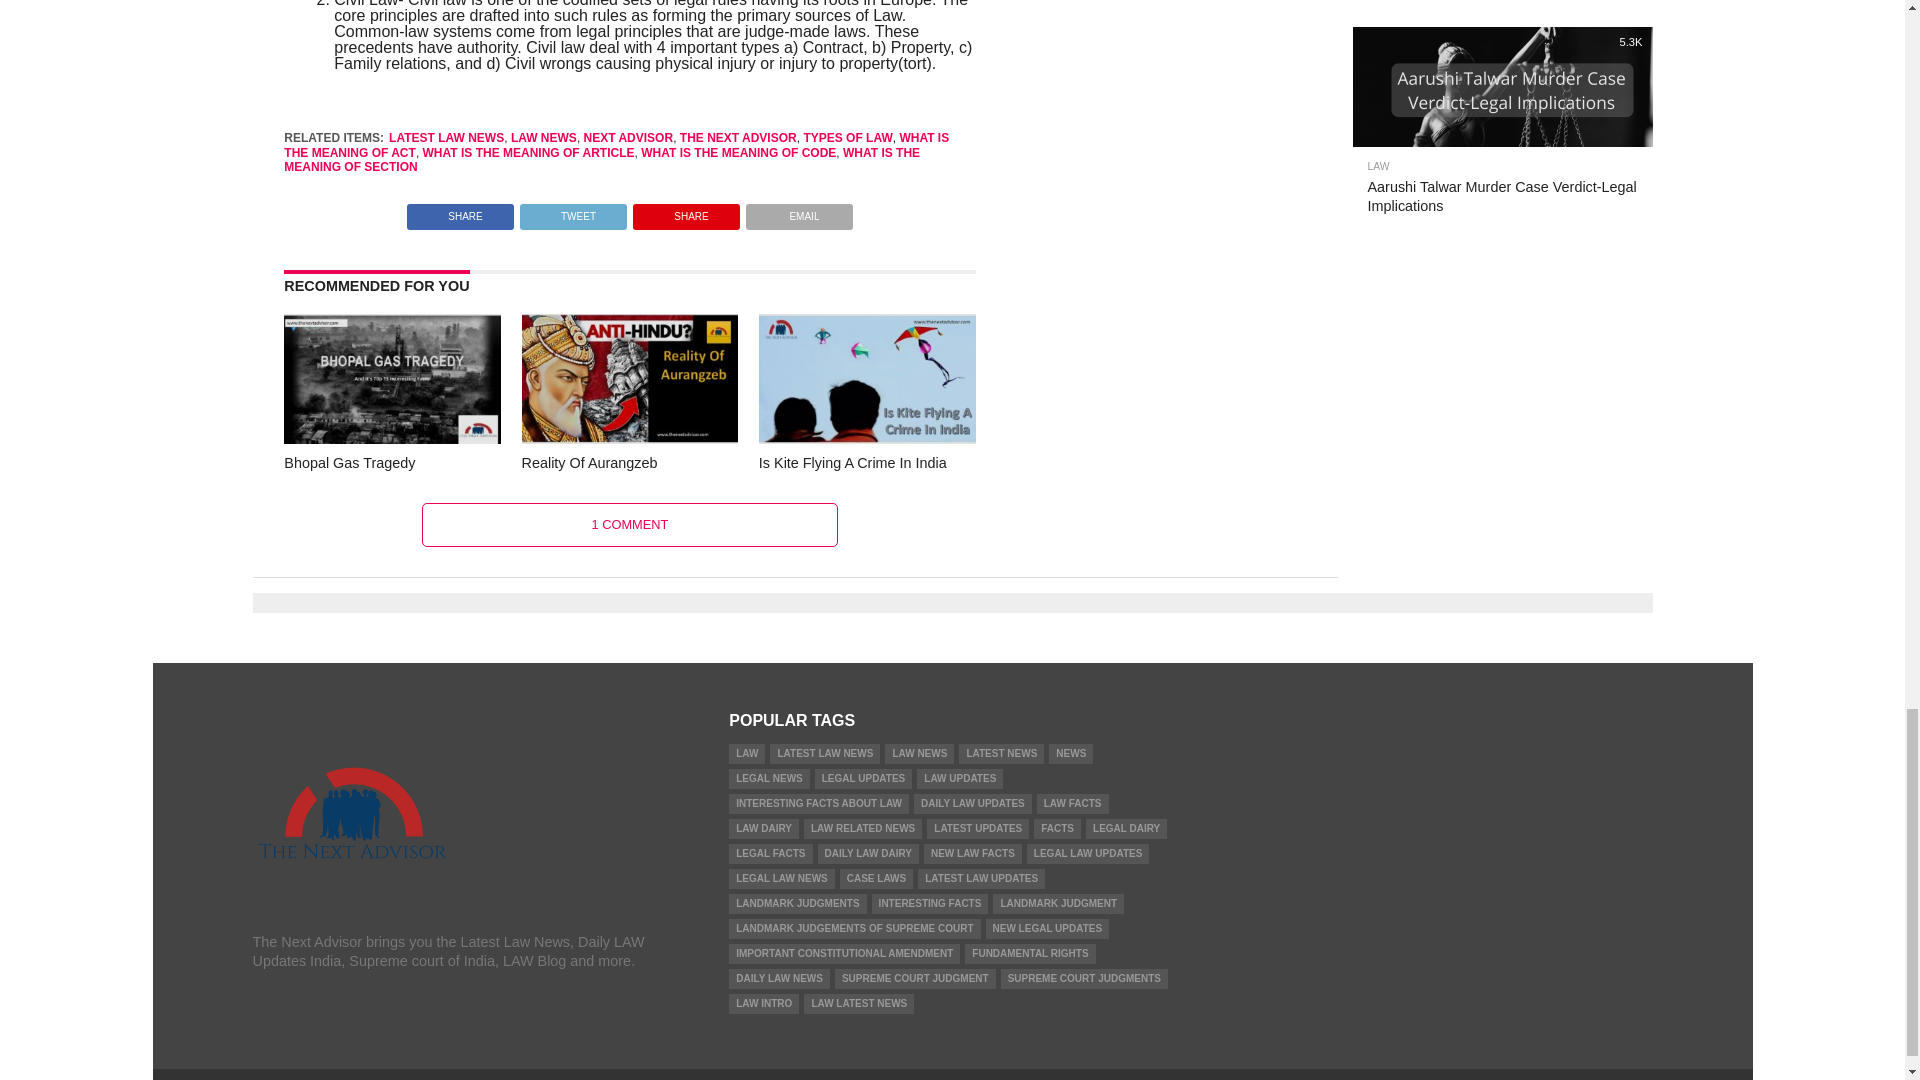  Describe the element at coordinates (446, 137) in the screenshot. I see `LATEST LAW NEWS` at that location.